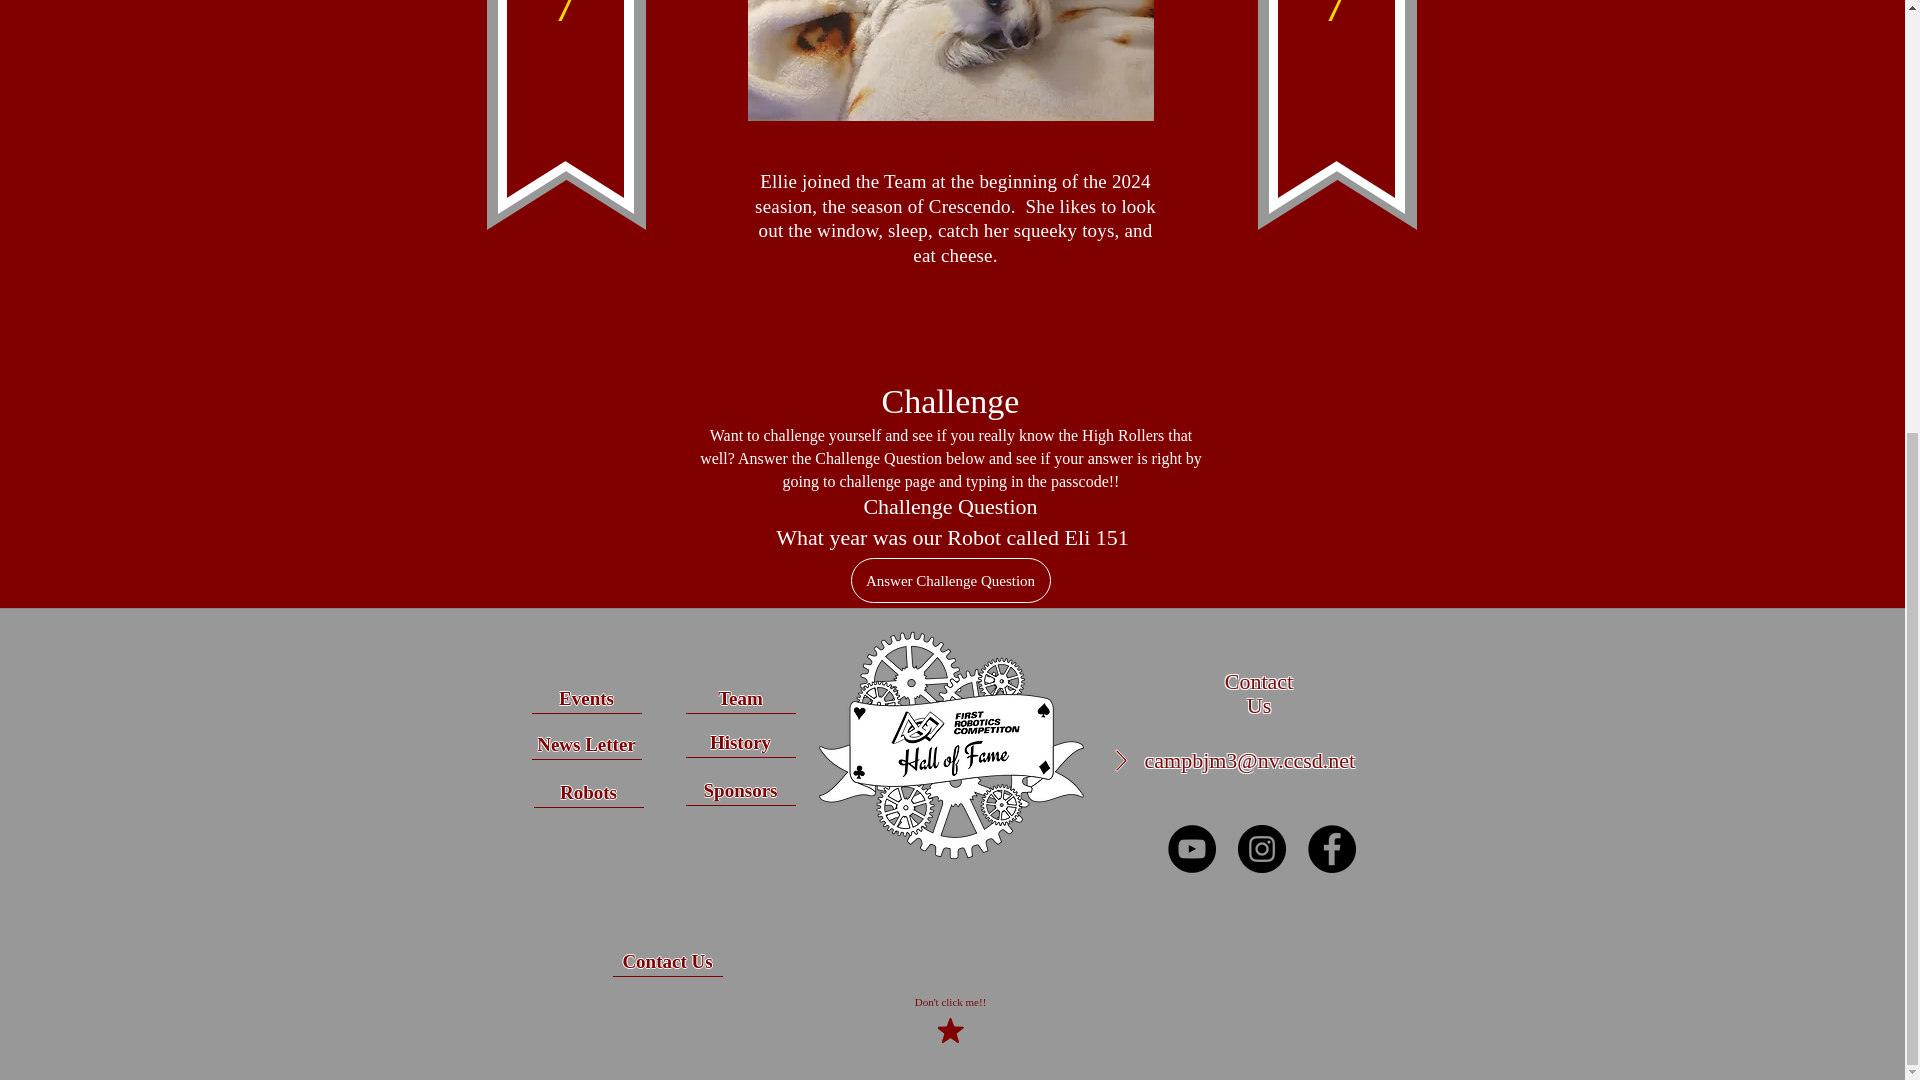  I want to click on News Letter, so click(586, 745).